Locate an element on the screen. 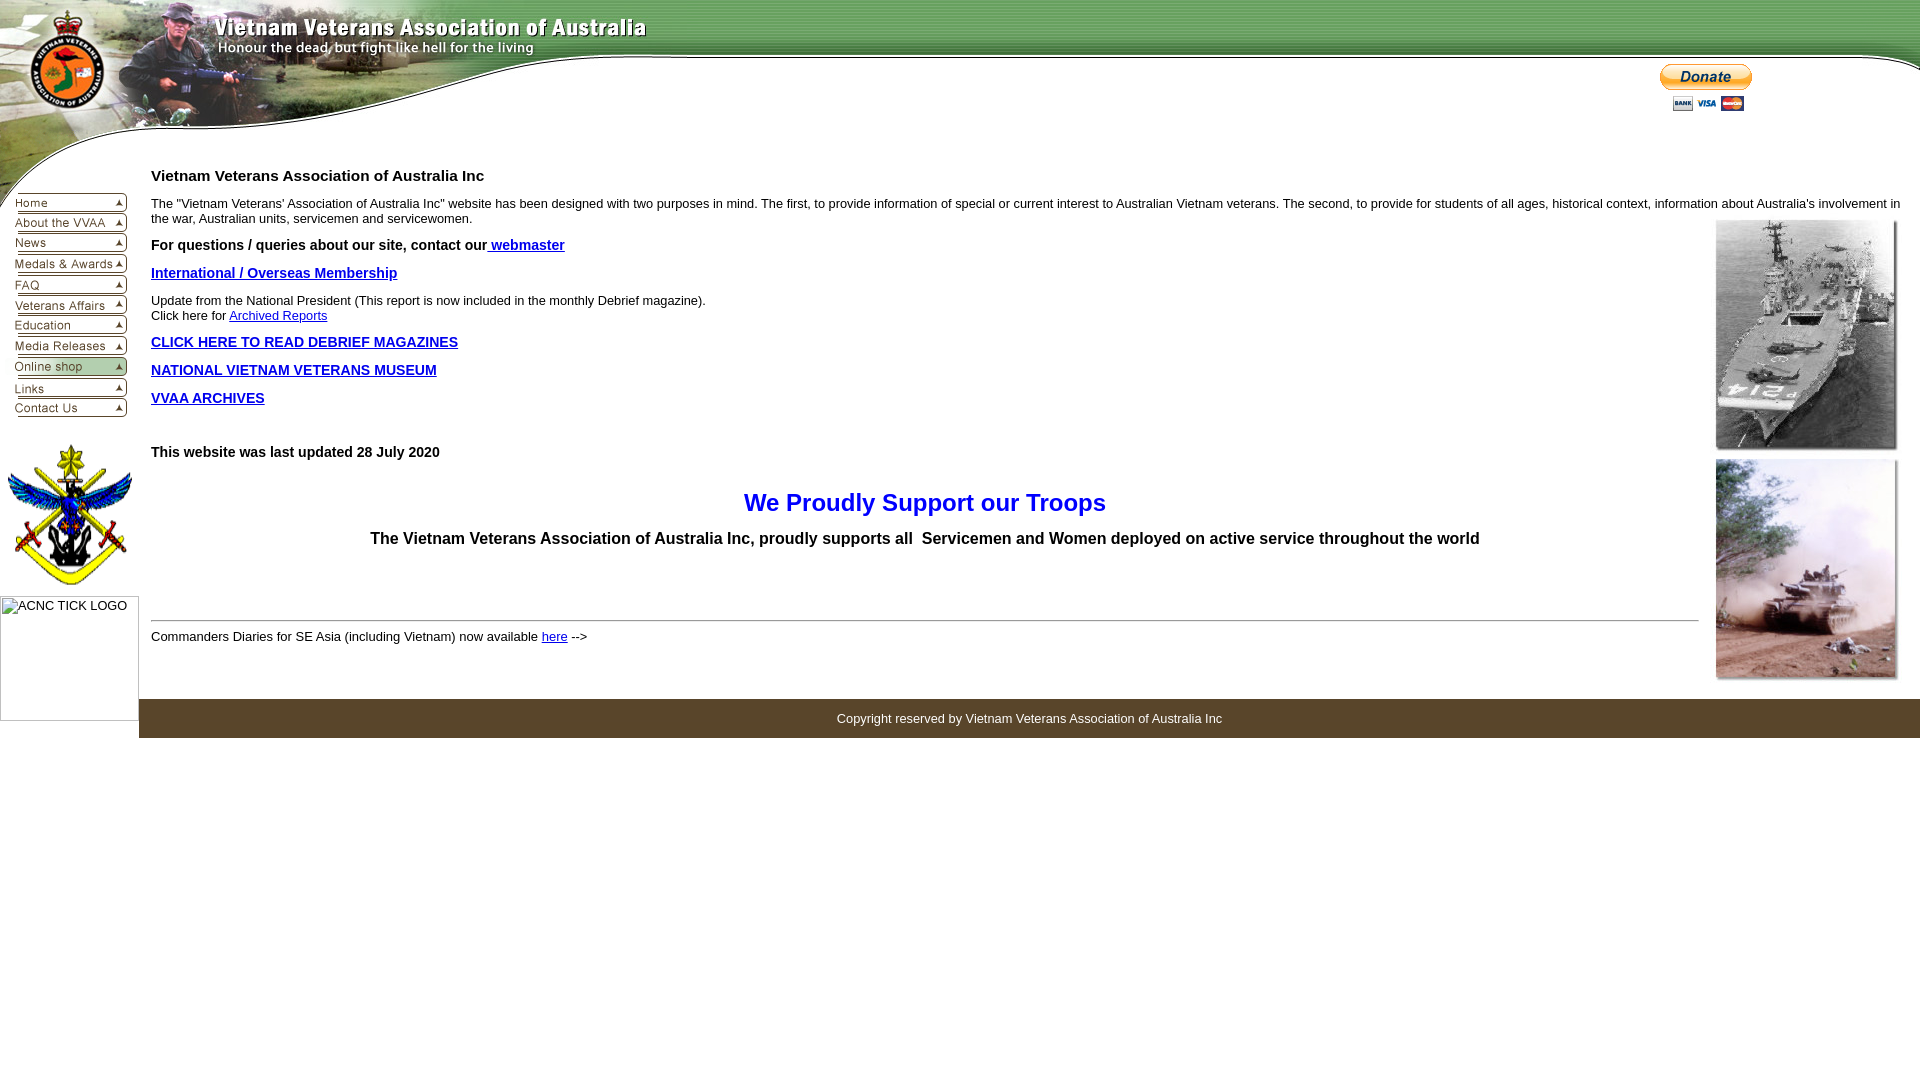 This screenshot has width=1920, height=1080. Archived Reports is located at coordinates (278, 316).